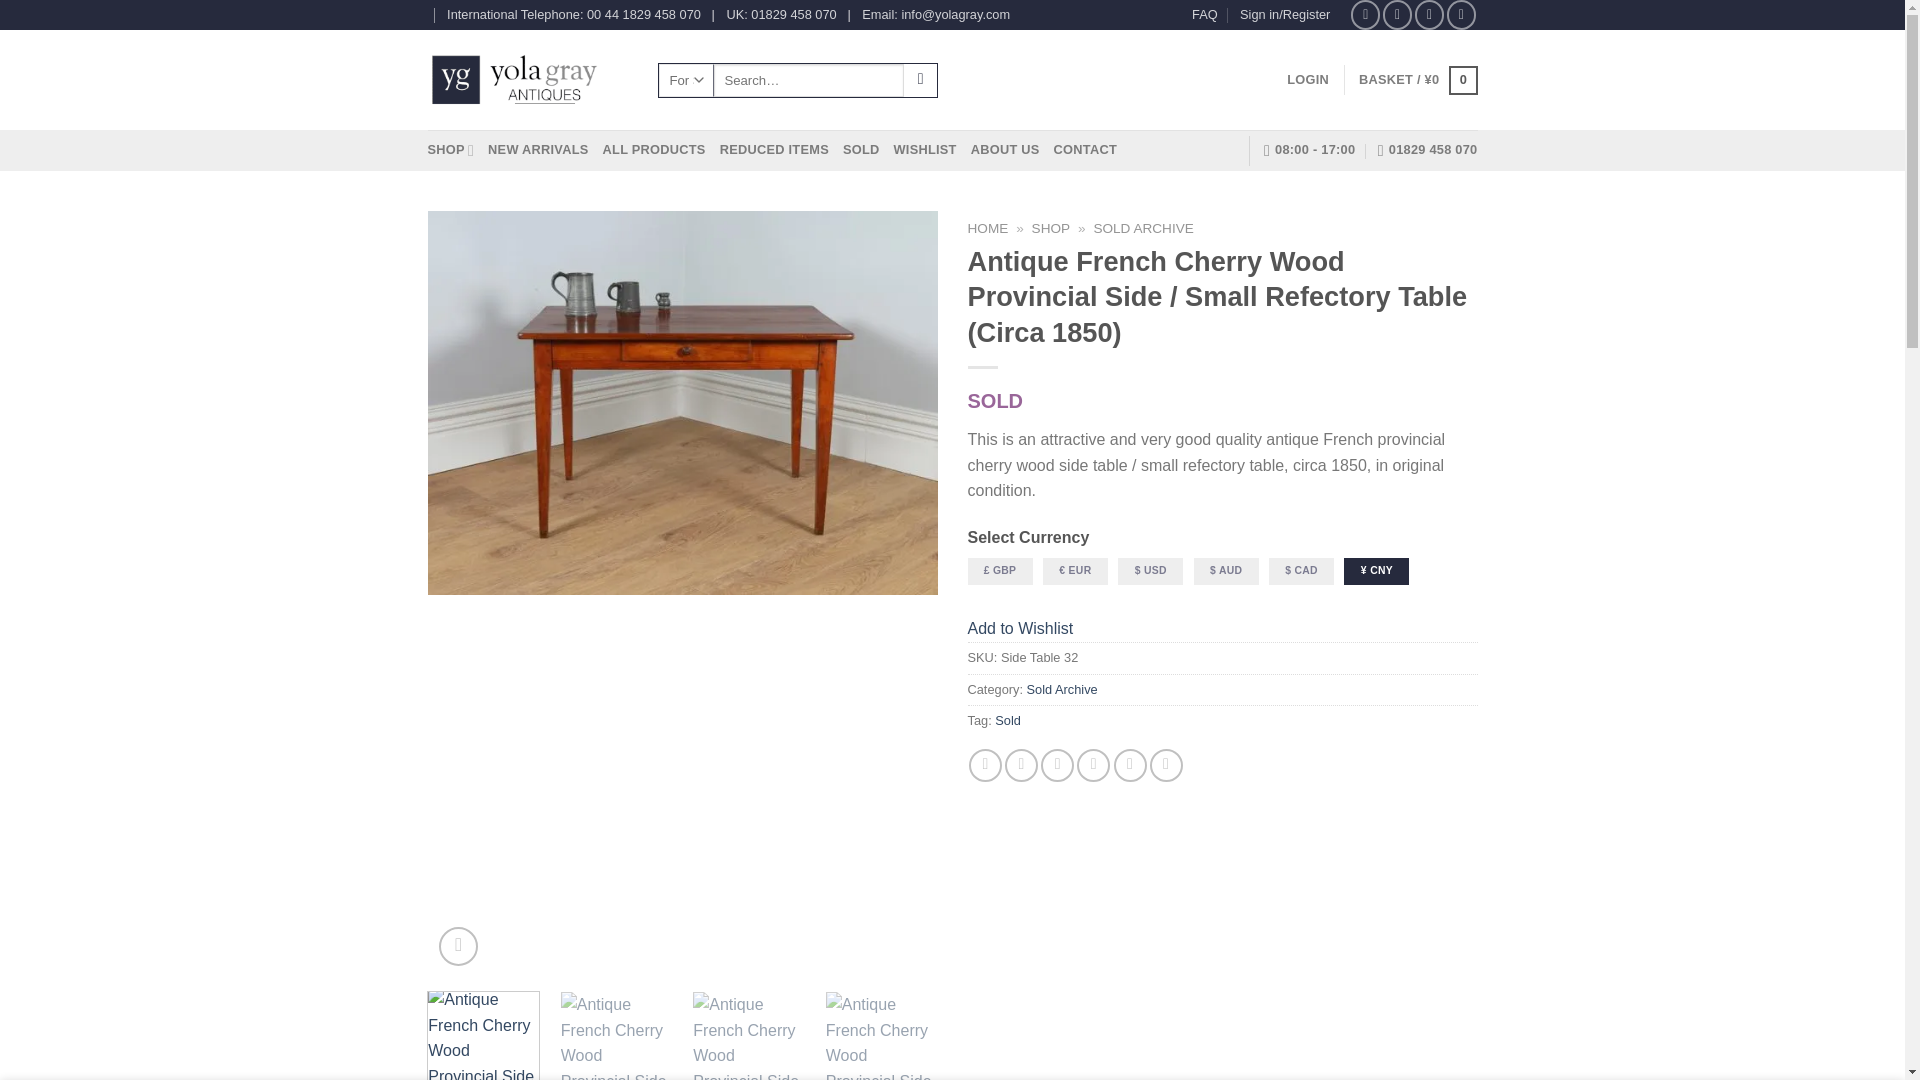 This screenshot has height=1080, width=1920. What do you see at coordinates (1307, 80) in the screenshot?
I see `LOGIN` at bounding box center [1307, 80].